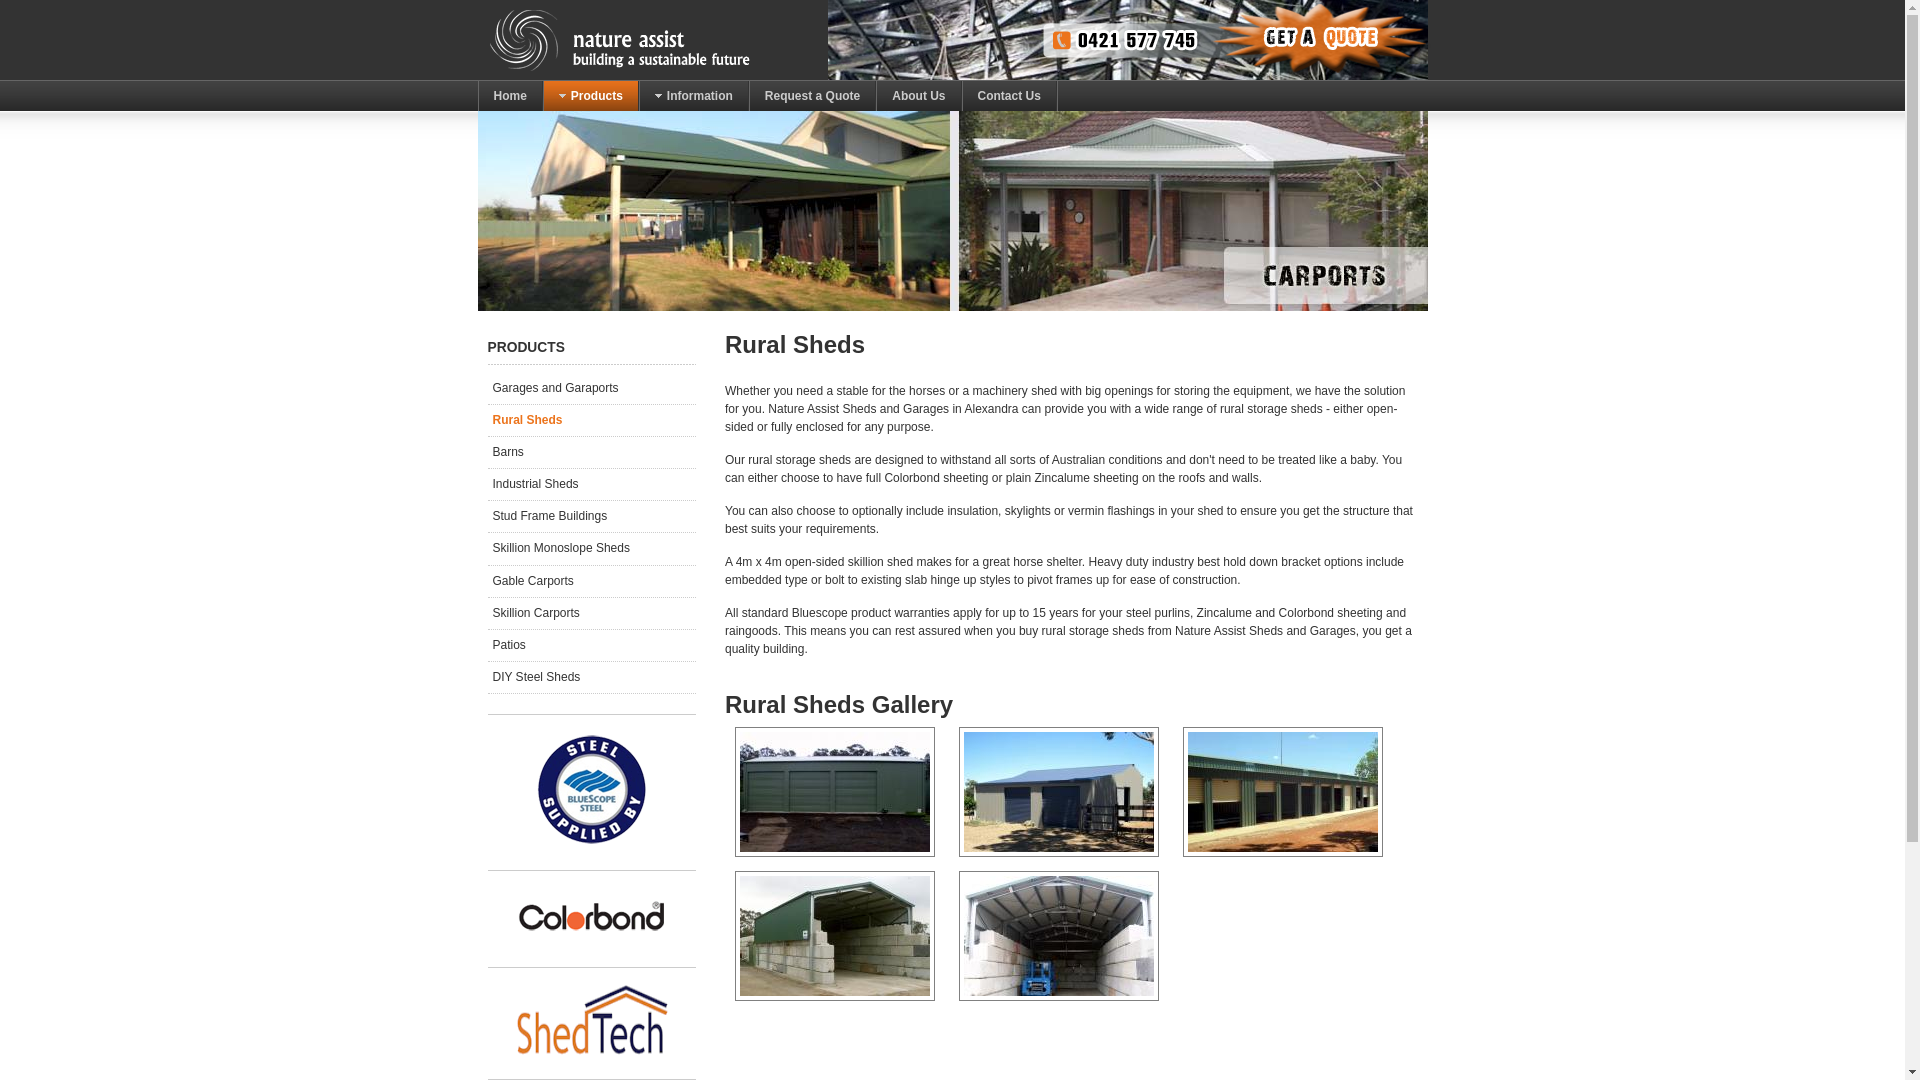 The height and width of the screenshot is (1080, 1920). What do you see at coordinates (592, 484) in the screenshot?
I see `Industrial Sheds` at bounding box center [592, 484].